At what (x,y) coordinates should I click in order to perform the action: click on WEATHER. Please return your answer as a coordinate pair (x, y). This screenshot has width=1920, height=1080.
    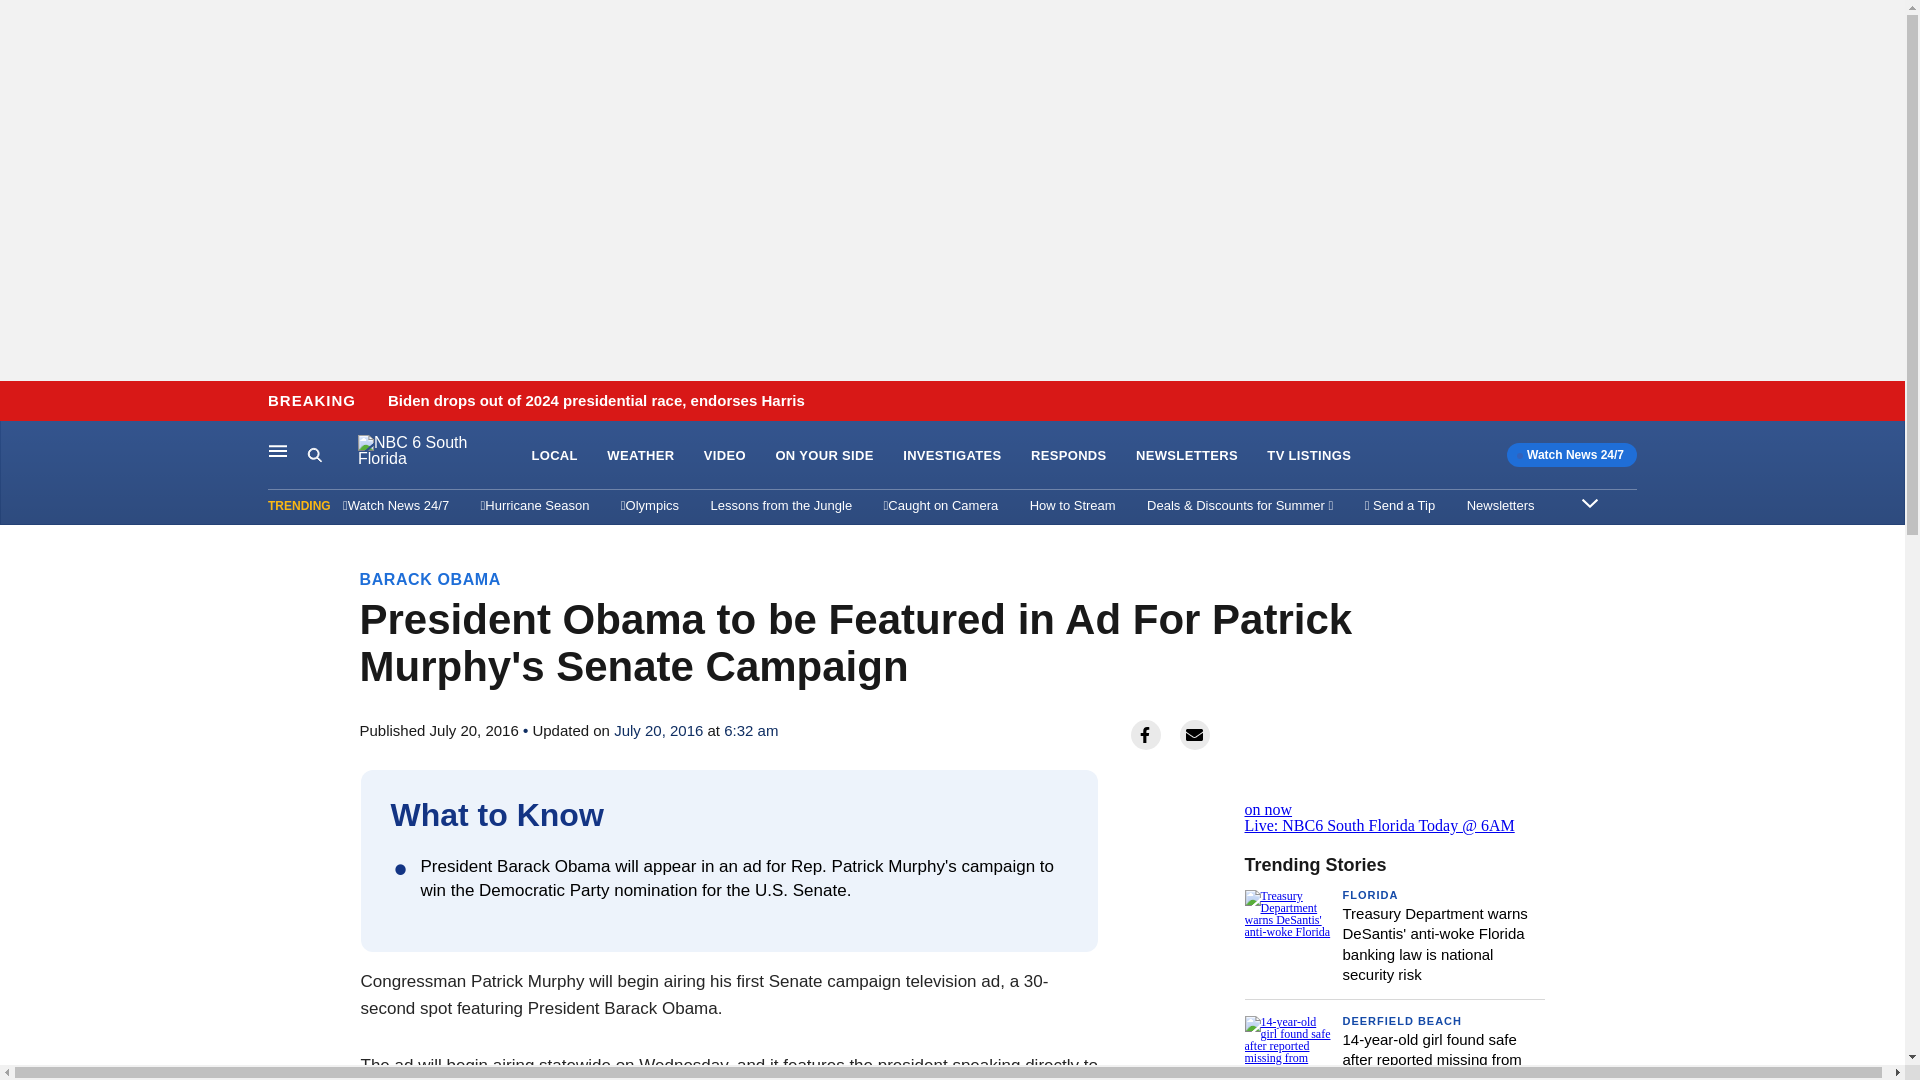
    Looking at the image, I should click on (640, 456).